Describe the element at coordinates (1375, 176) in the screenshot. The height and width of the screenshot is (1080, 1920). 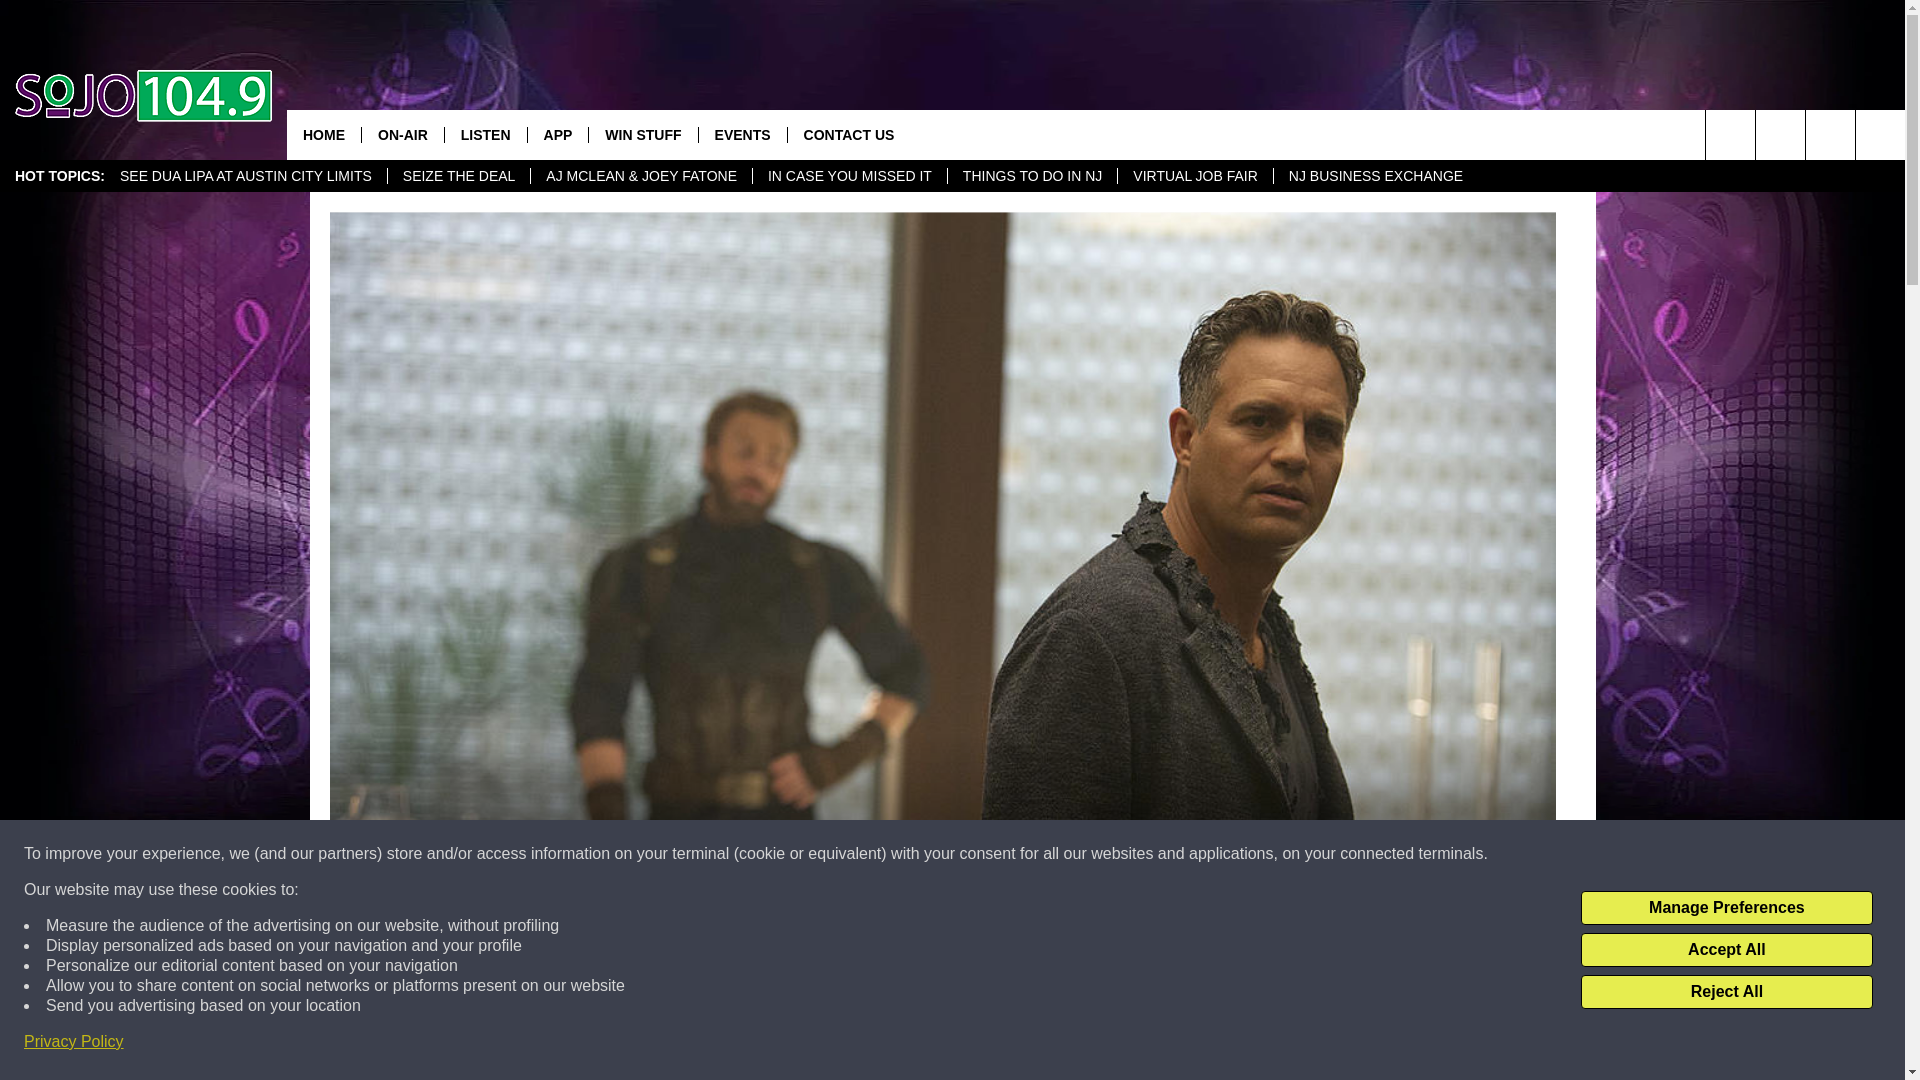
I see `NJ BUSINESS EXCHANGE` at that location.